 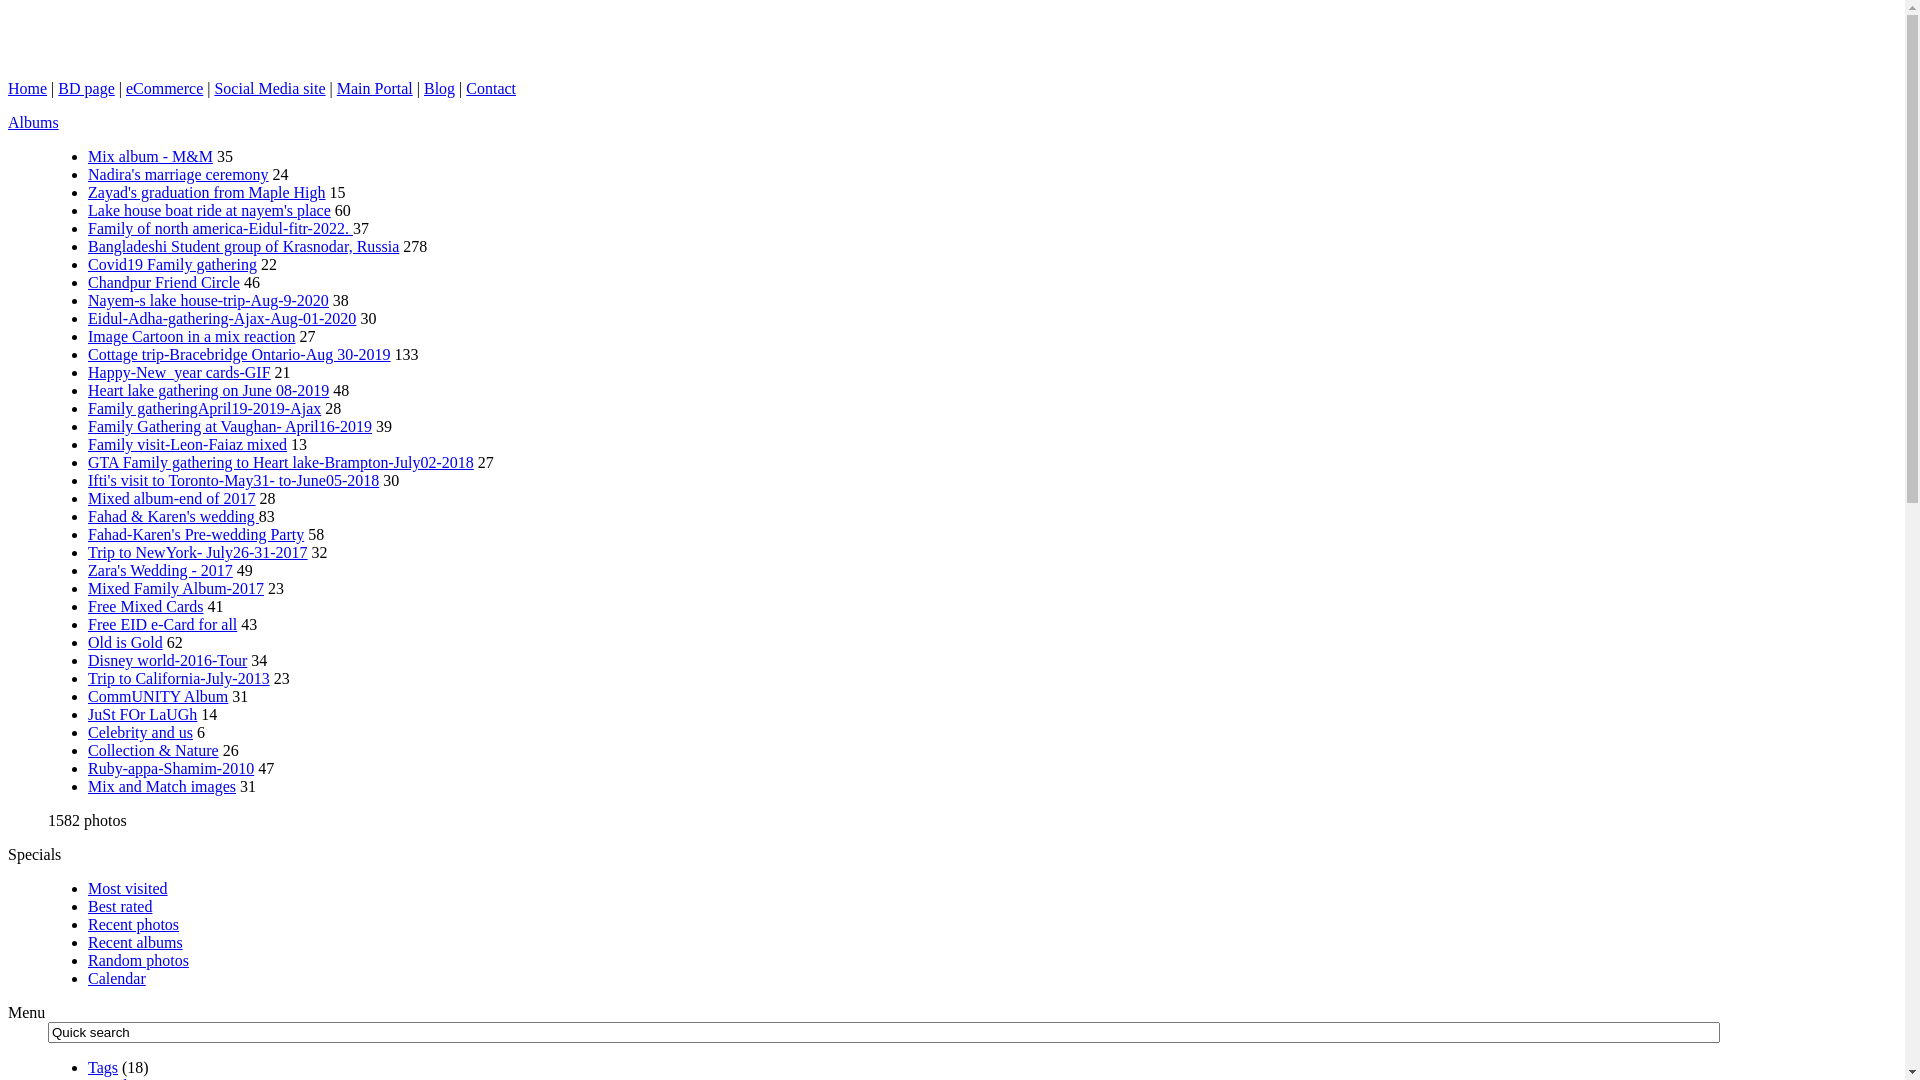 I want to click on Zayad's graduation from Maple High, so click(x=206, y=192).